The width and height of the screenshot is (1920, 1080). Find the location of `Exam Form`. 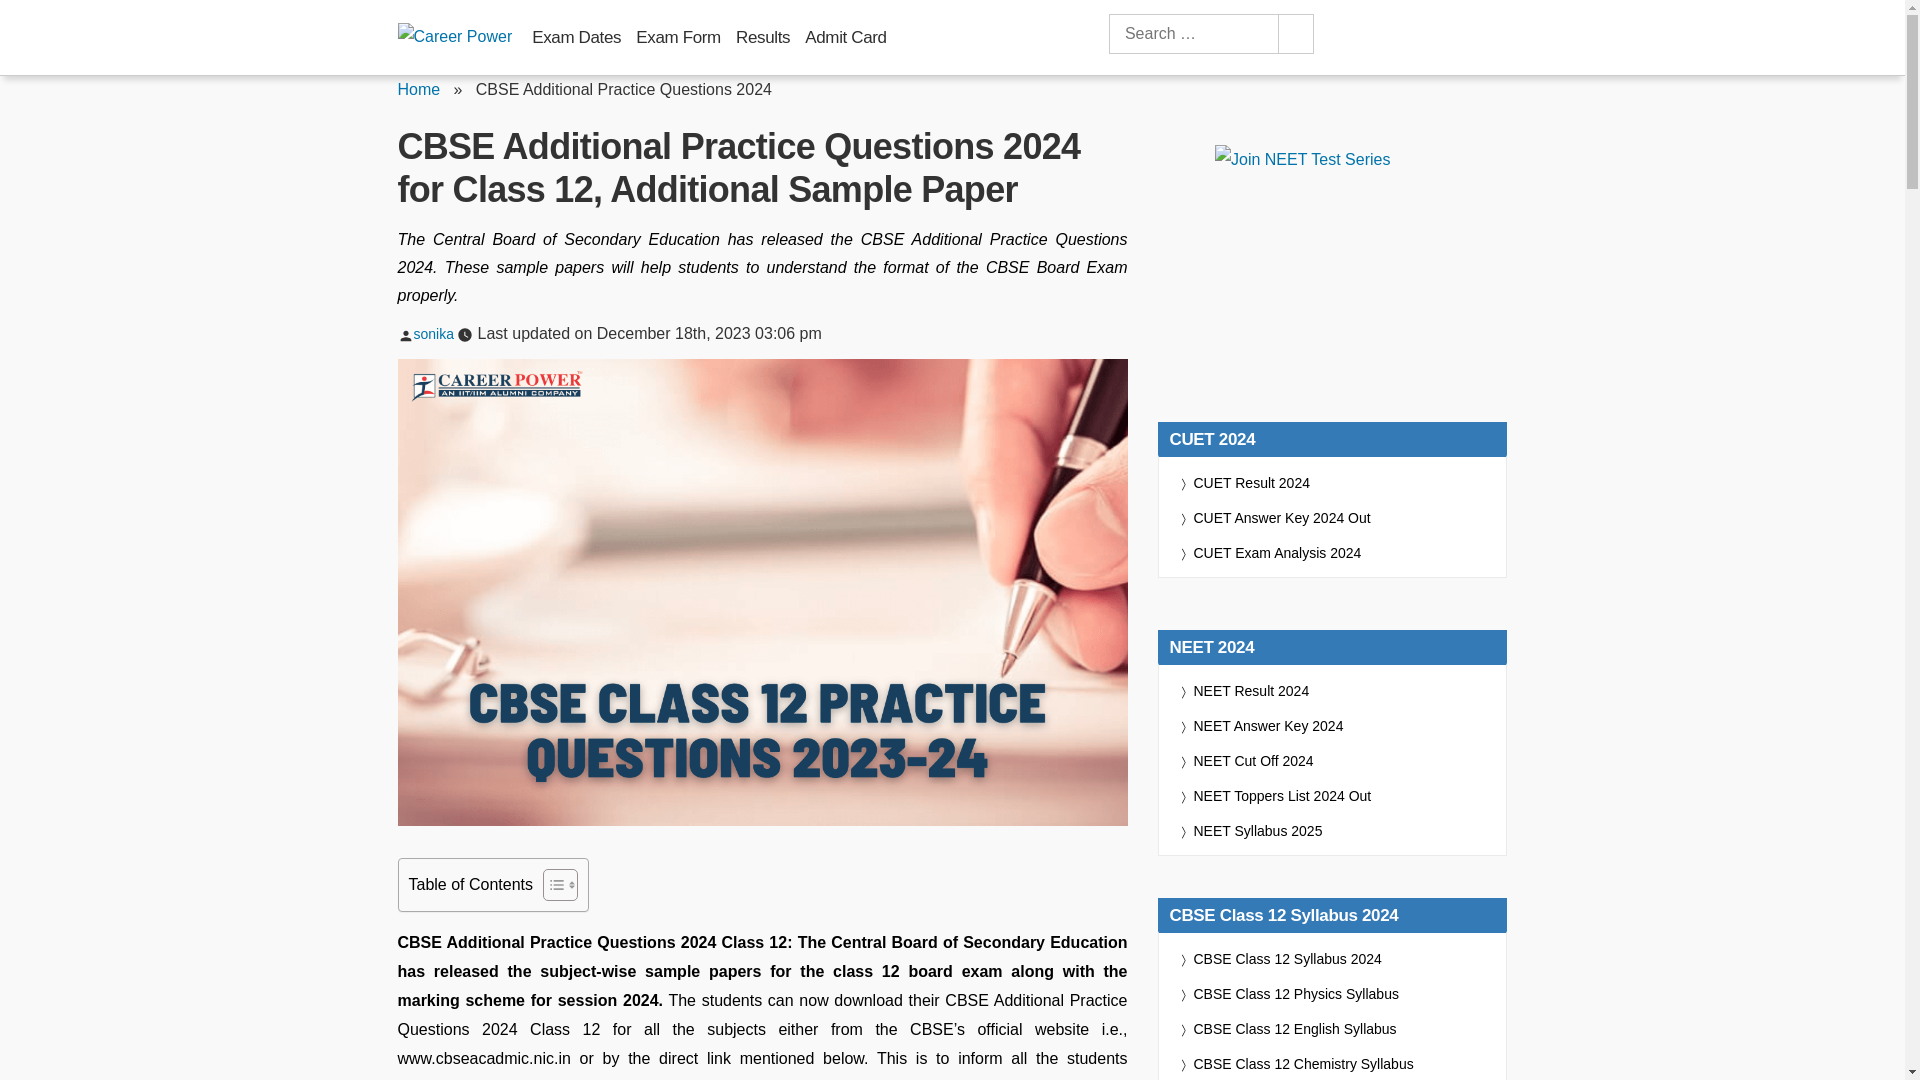

Exam Form is located at coordinates (678, 37).